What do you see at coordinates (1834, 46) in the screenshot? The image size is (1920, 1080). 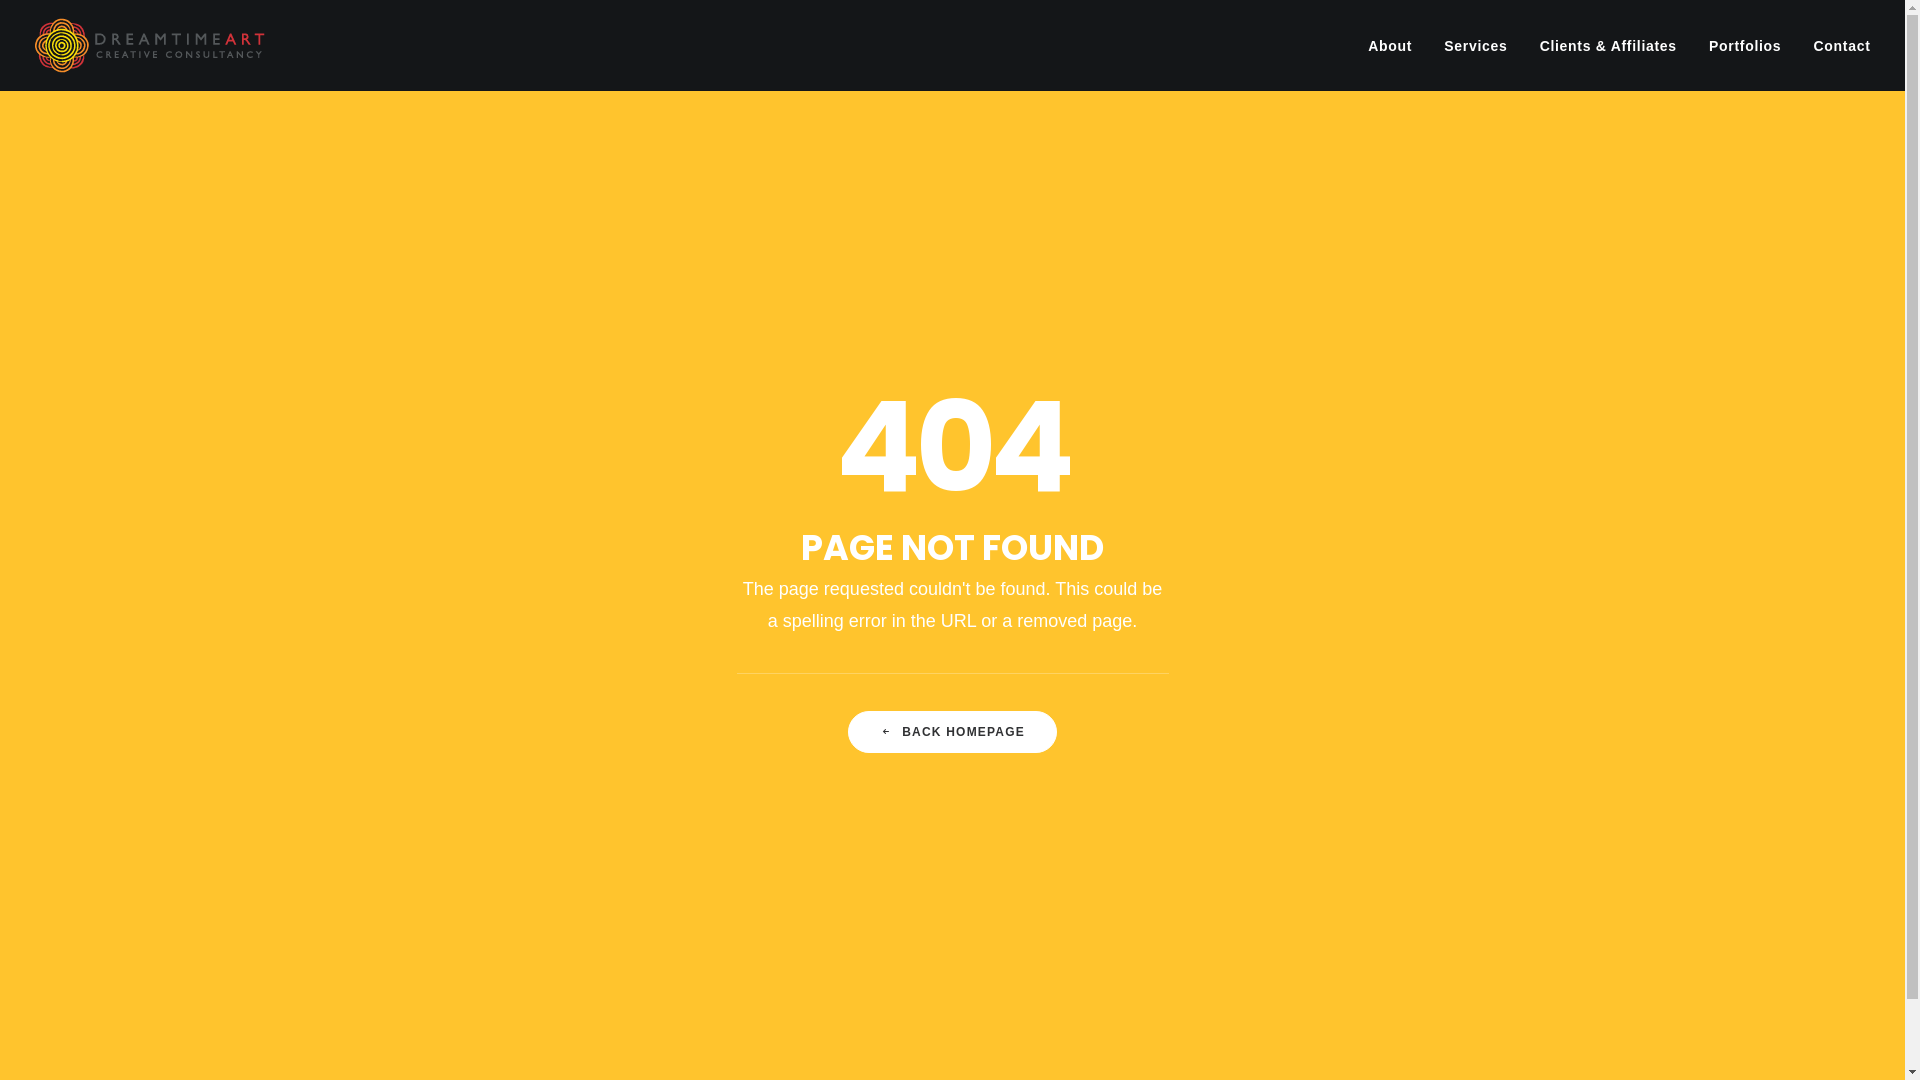 I see `Contact` at bounding box center [1834, 46].